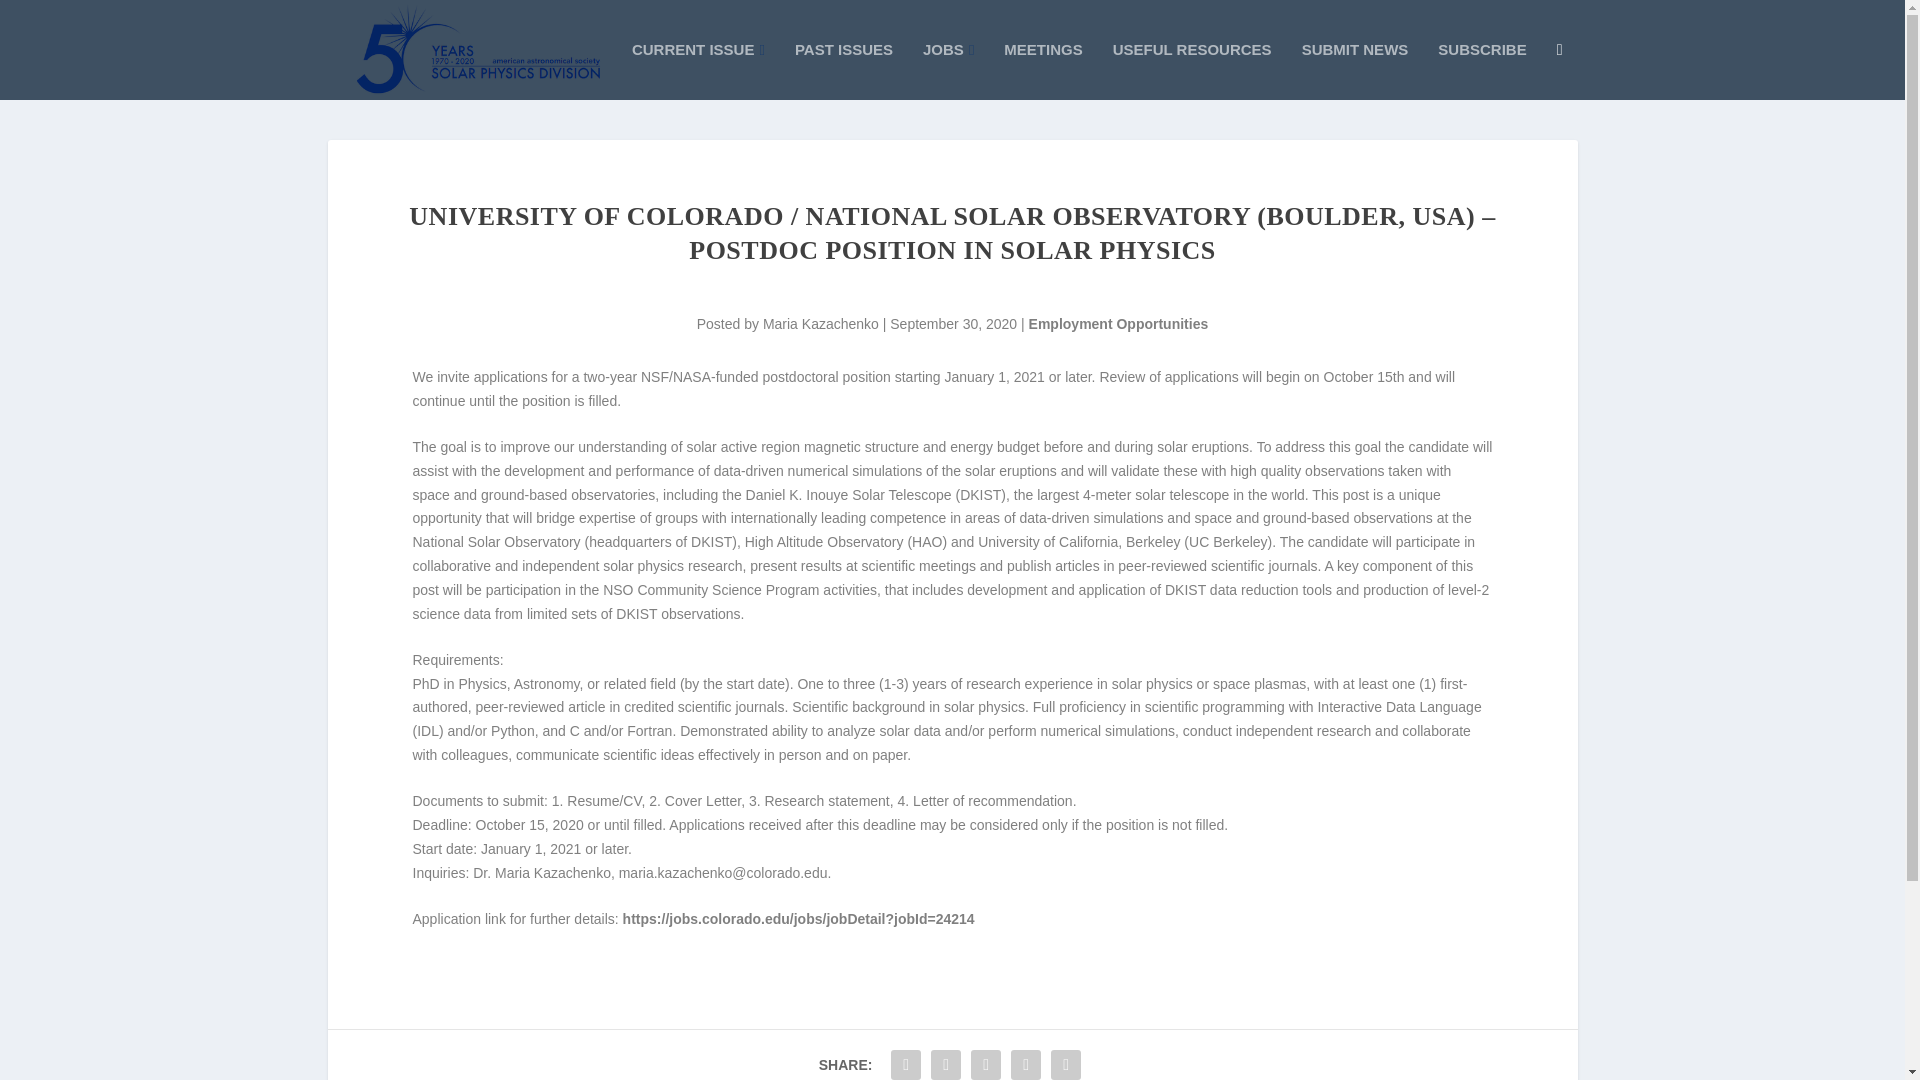  What do you see at coordinates (1482, 72) in the screenshot?
I see `SUBSCRIBE` at bounding box center [1482, 72].